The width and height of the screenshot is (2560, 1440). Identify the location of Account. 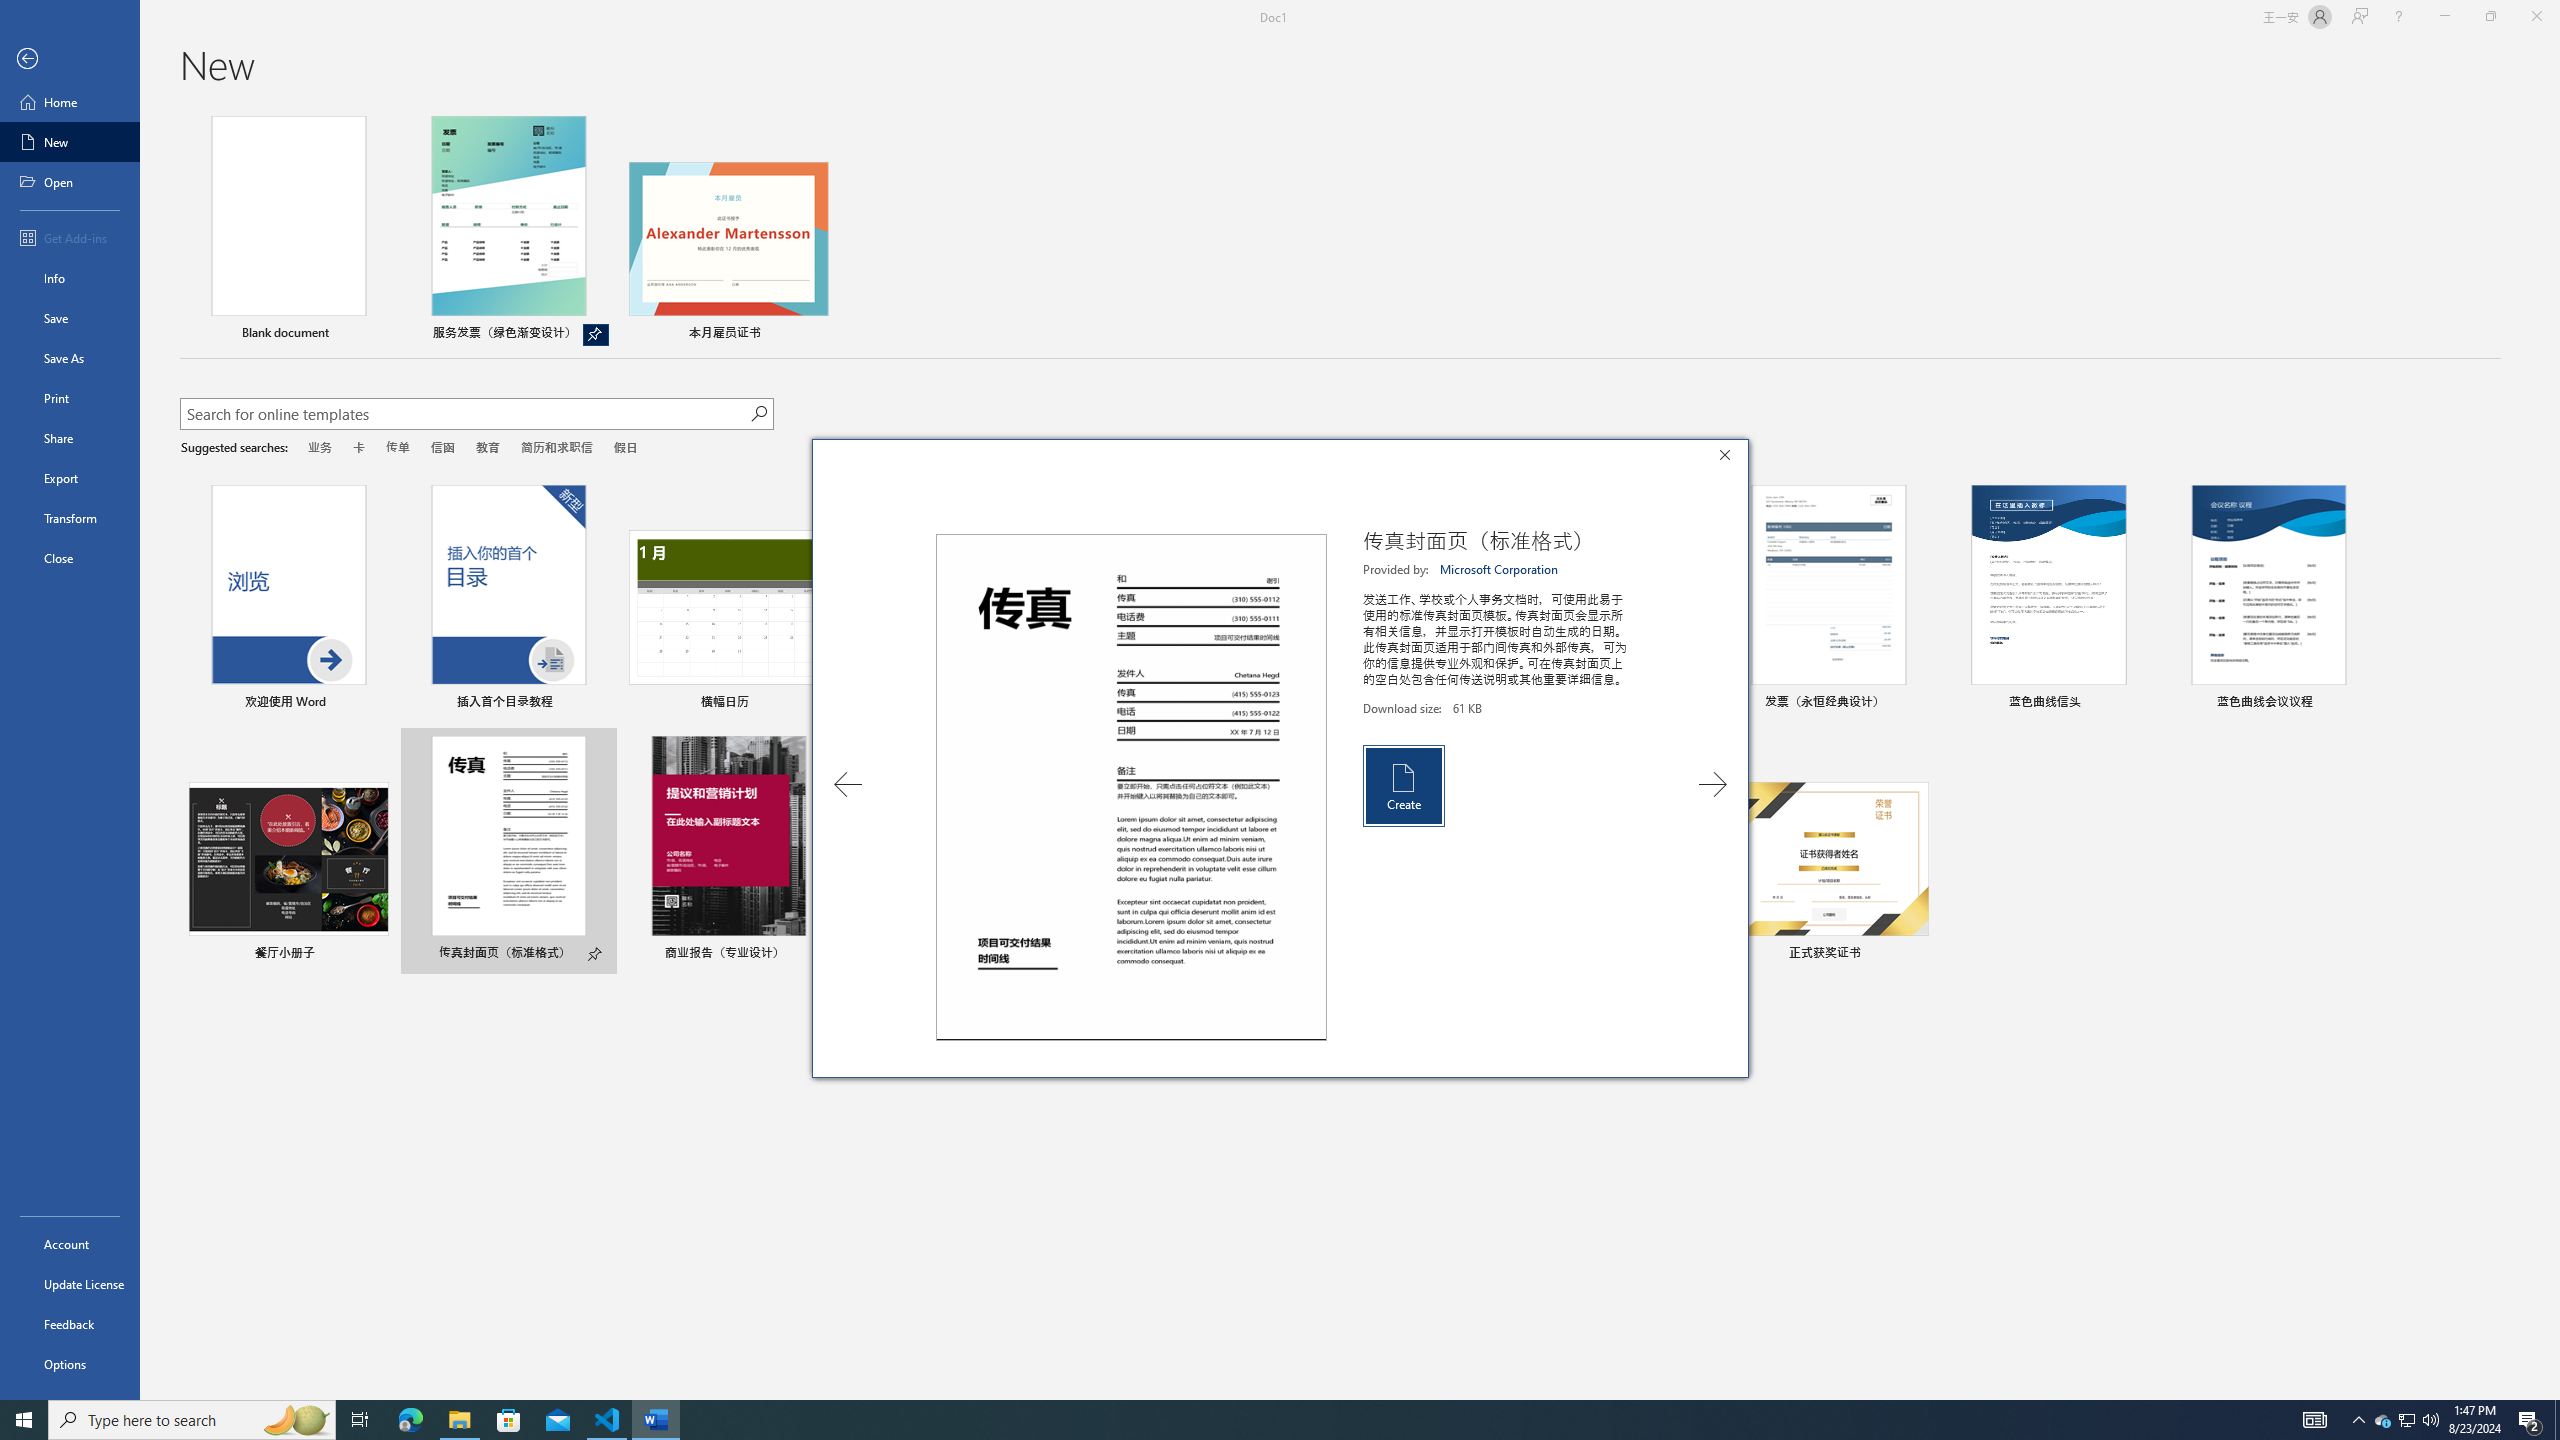
(70, 1244).